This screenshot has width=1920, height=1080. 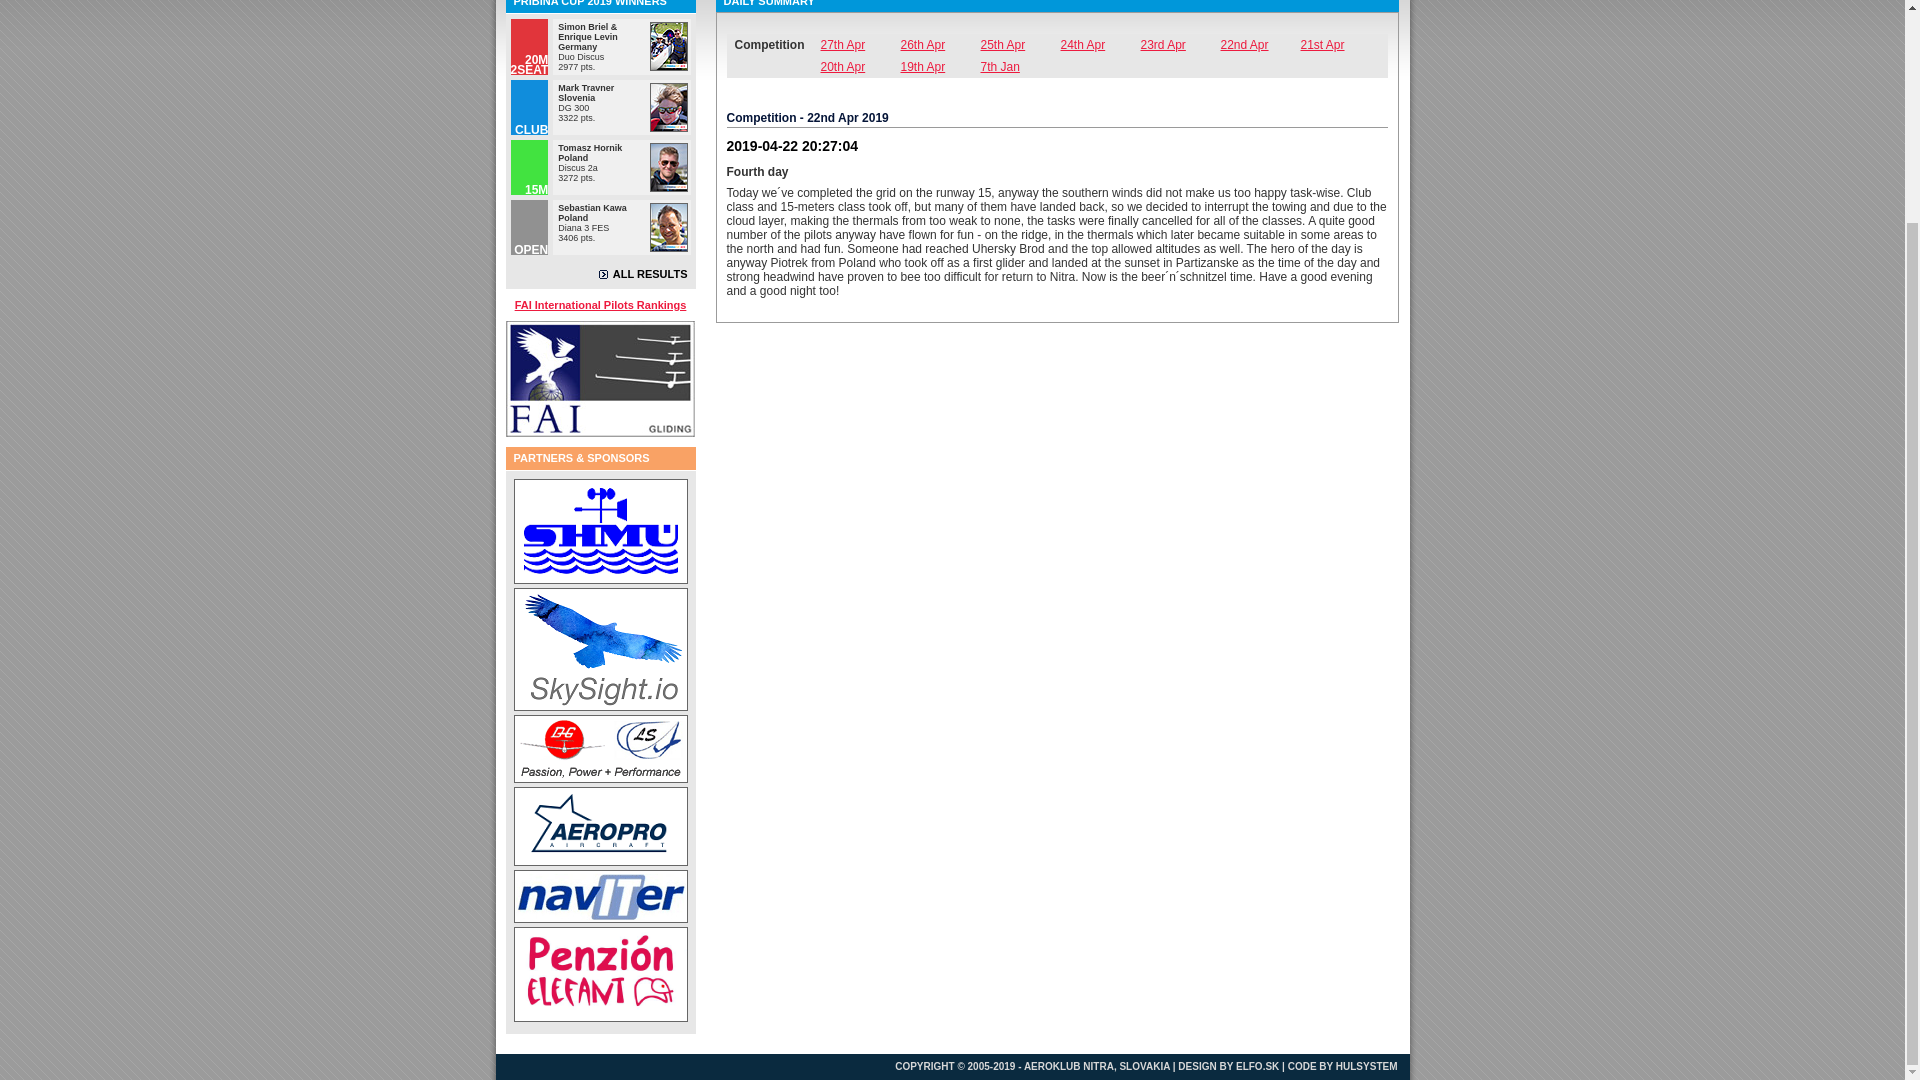 What do you see at coordinates (600, 305) in the screenshot?
I see `FAI International Pilots Rankings` at bounding box center [600, 305].